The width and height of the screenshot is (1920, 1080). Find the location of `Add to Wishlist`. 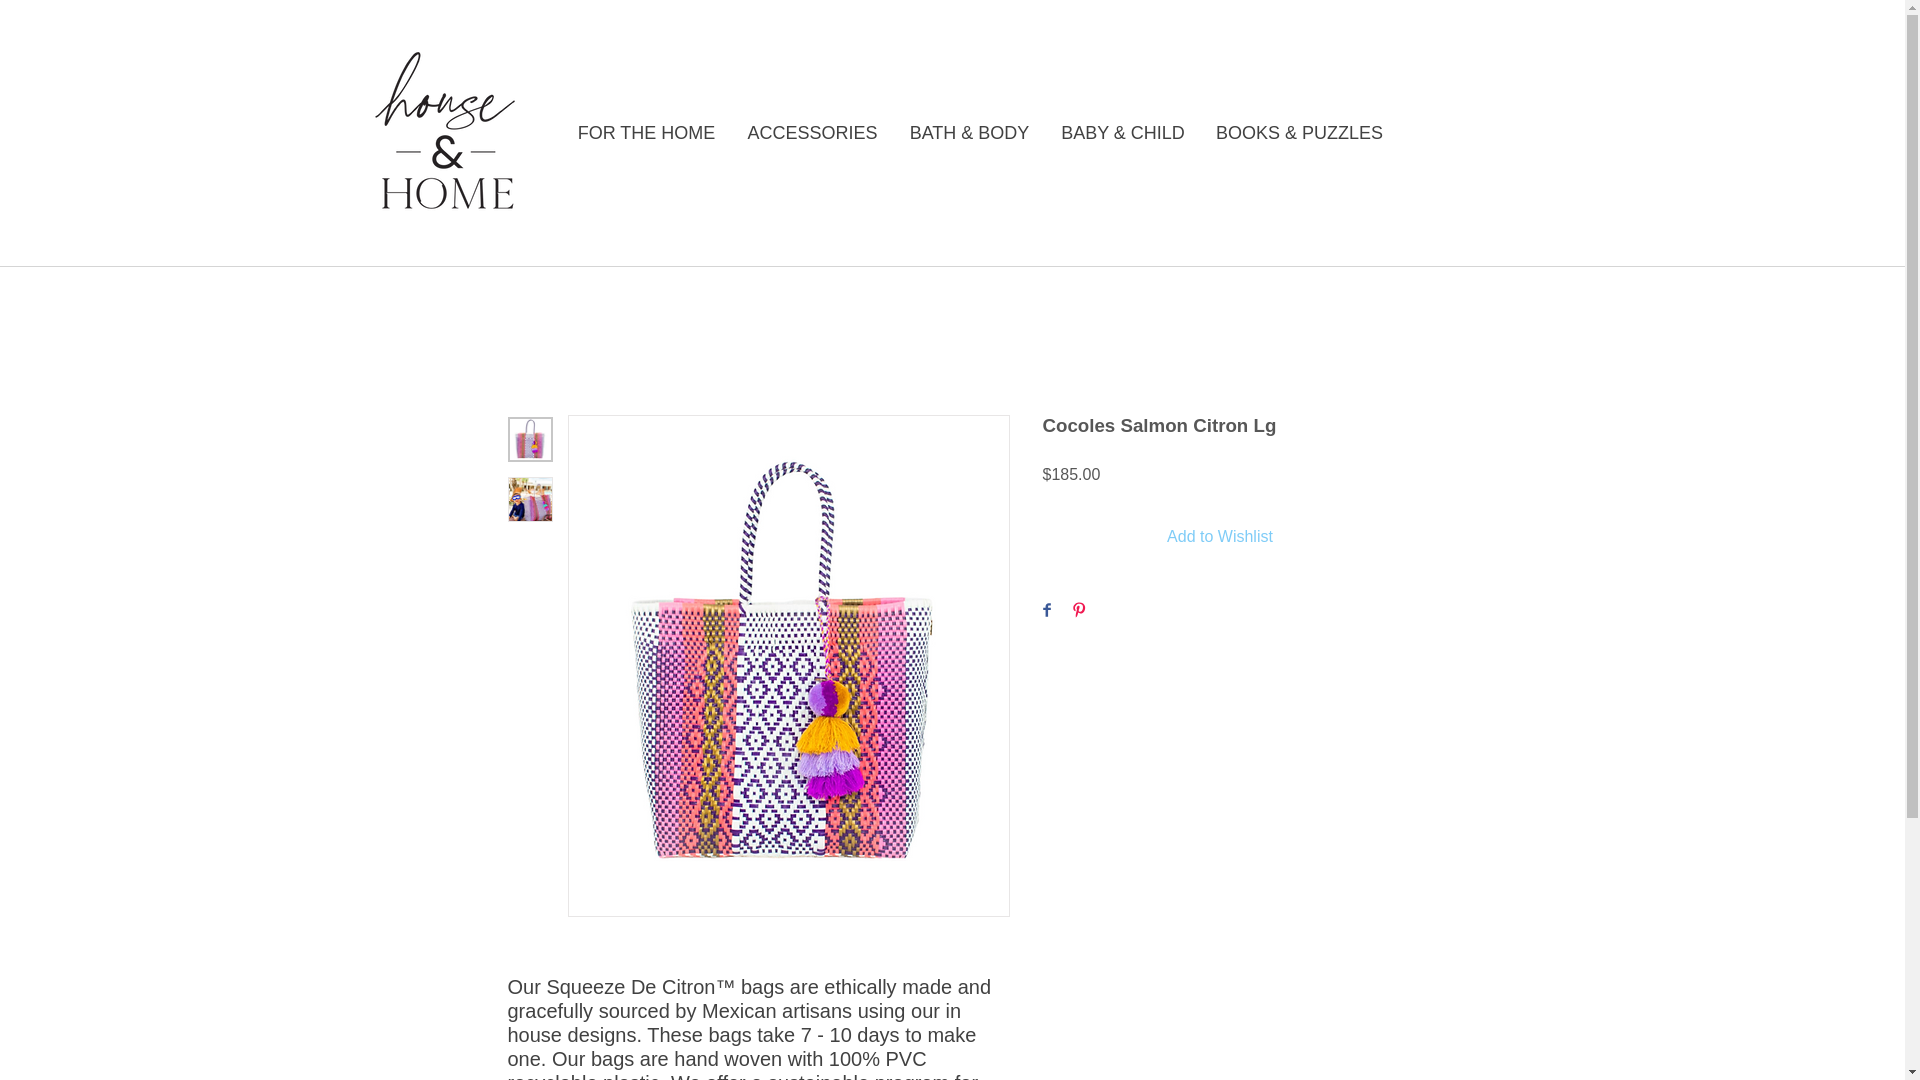

Add to Wishlist is located at coordinates (1220, 537).